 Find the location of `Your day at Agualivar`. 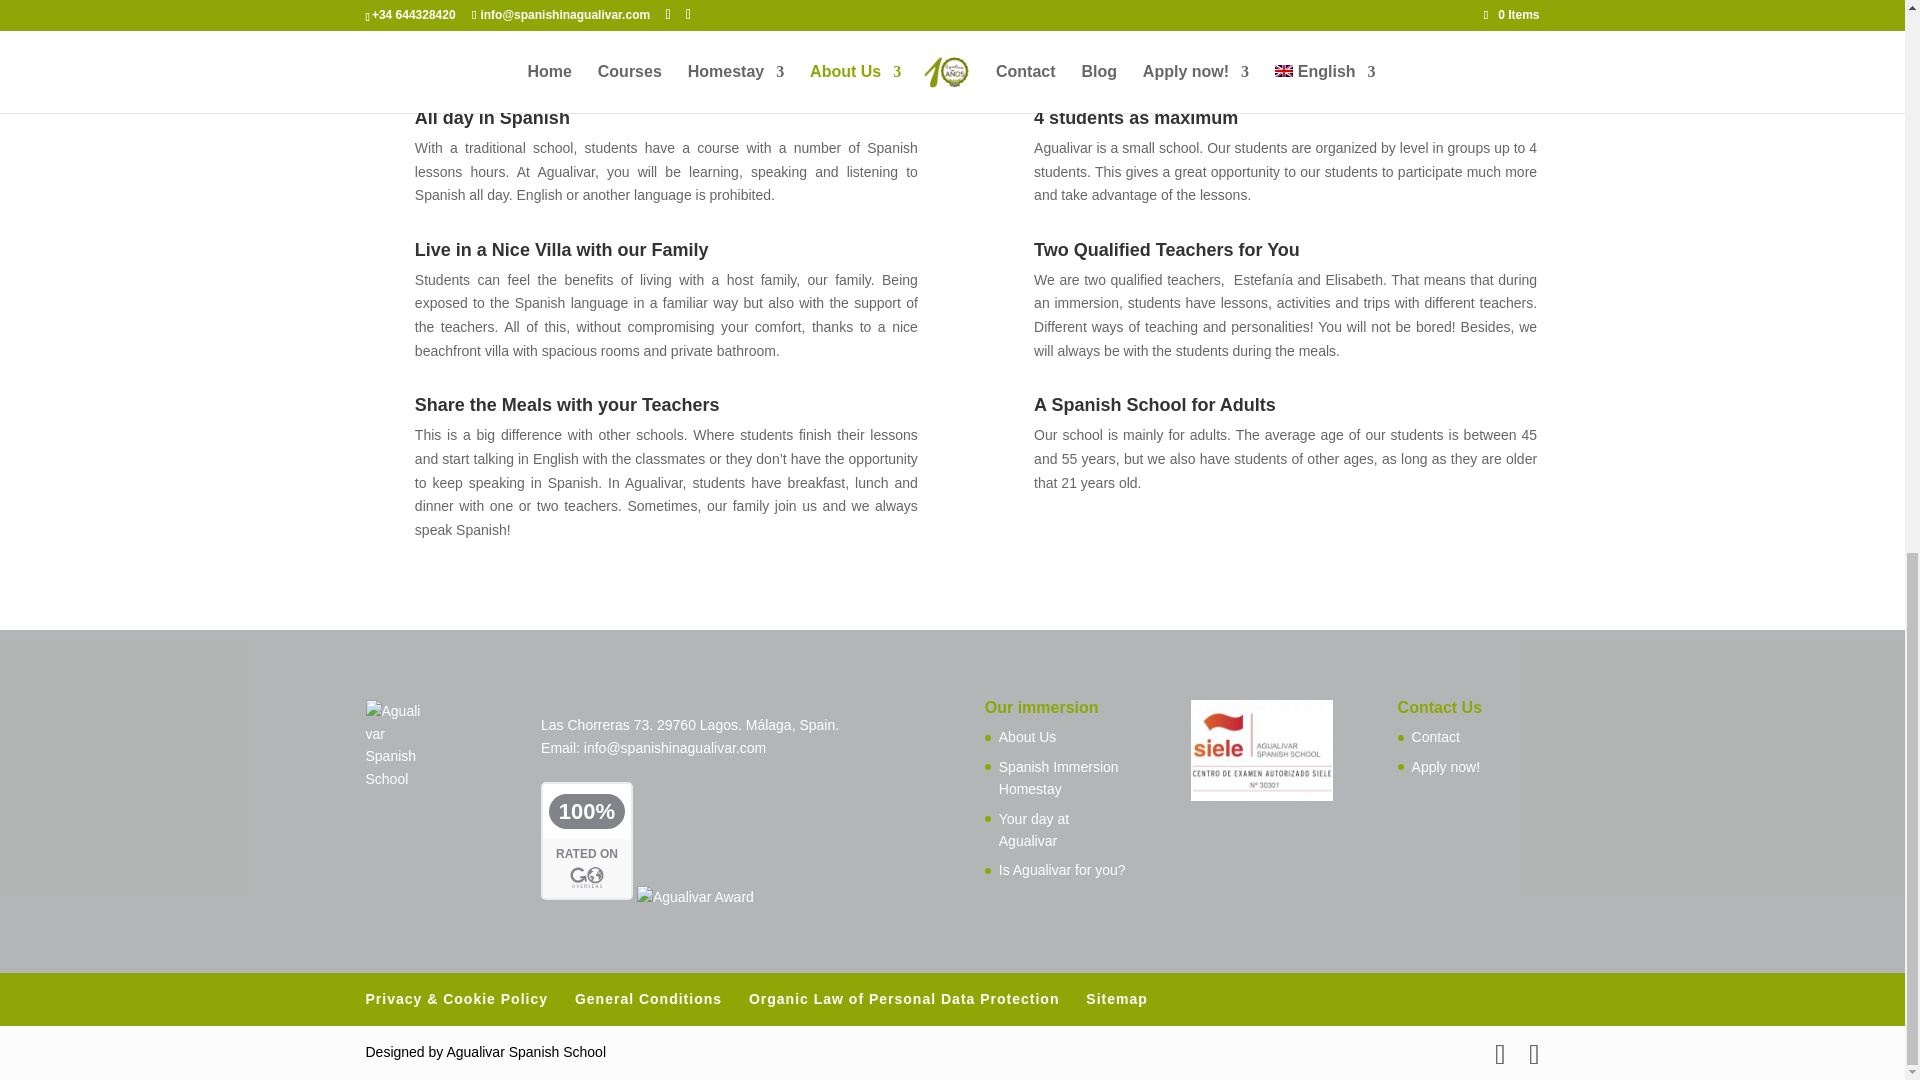

Your day at Agualivar is located at coordinates (1034, 830).